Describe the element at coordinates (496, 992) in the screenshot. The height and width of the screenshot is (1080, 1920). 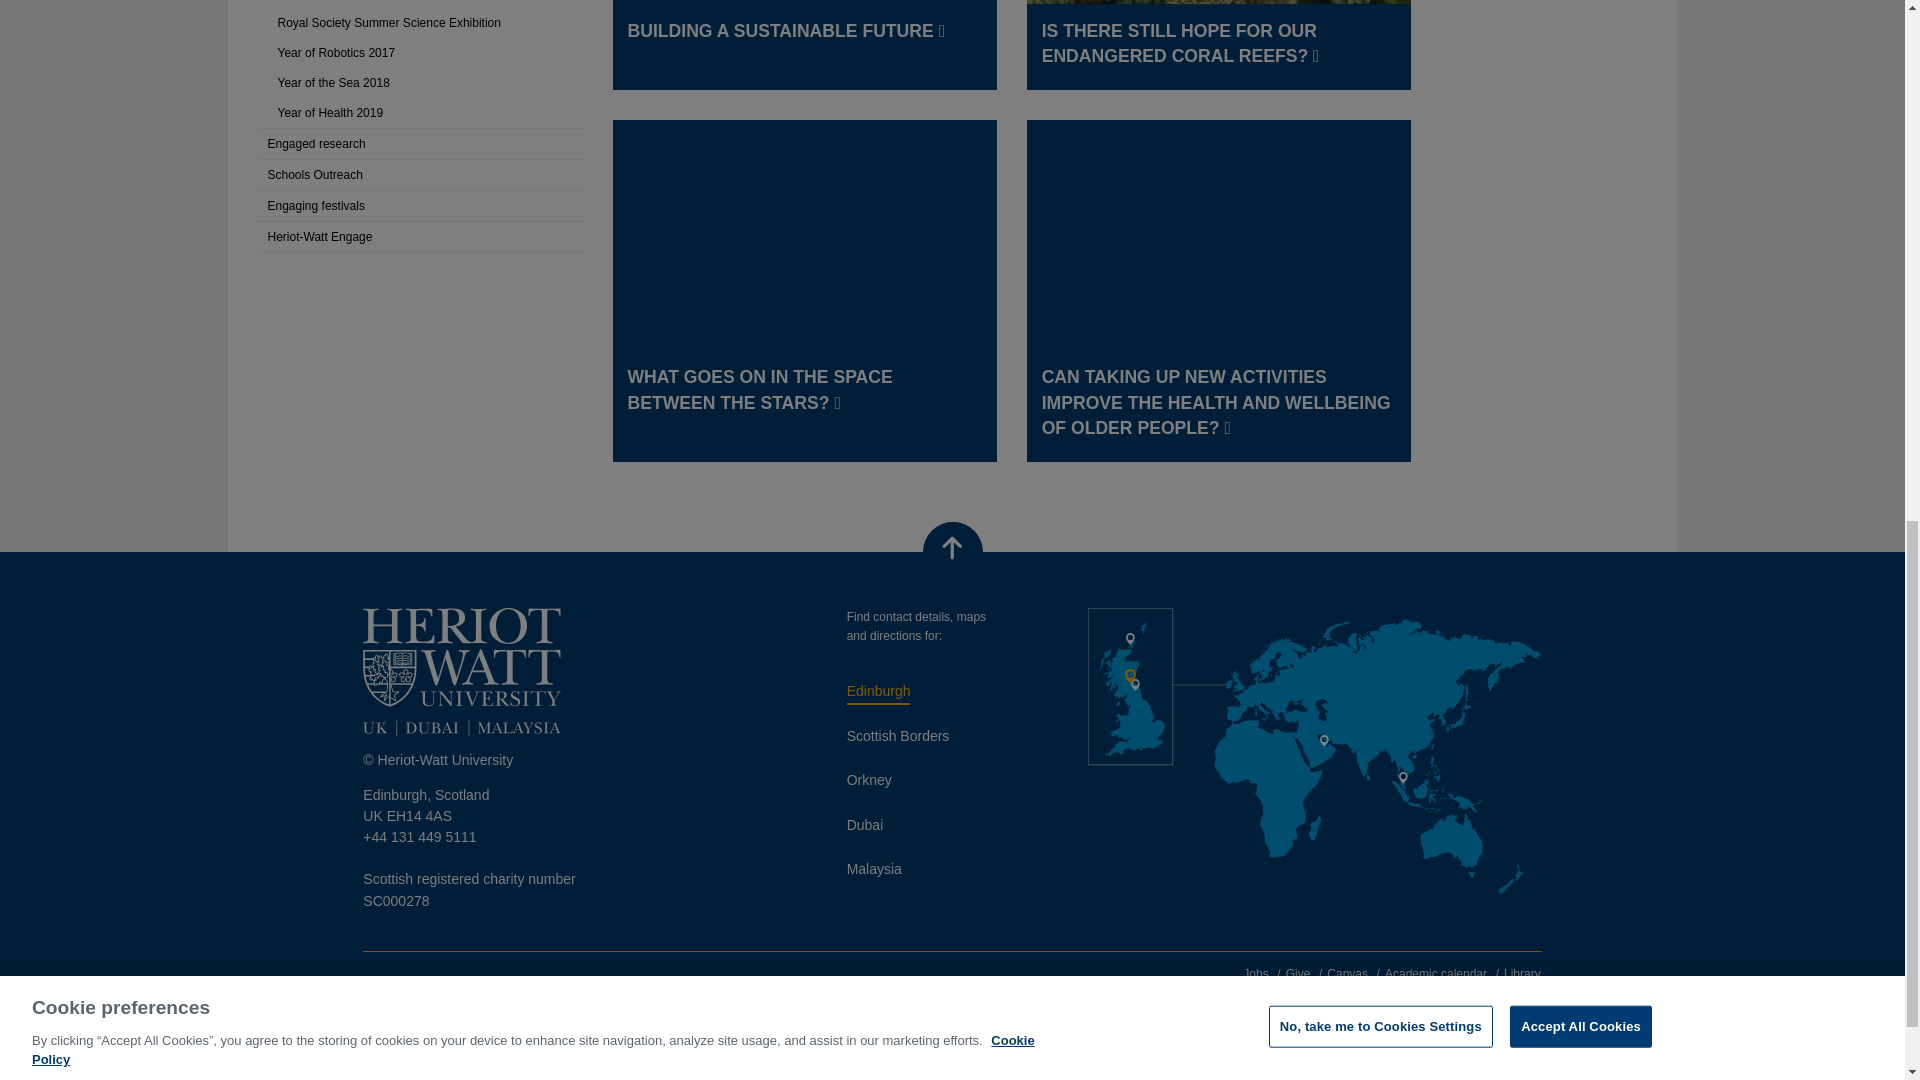
I see `Twitter` at that location.